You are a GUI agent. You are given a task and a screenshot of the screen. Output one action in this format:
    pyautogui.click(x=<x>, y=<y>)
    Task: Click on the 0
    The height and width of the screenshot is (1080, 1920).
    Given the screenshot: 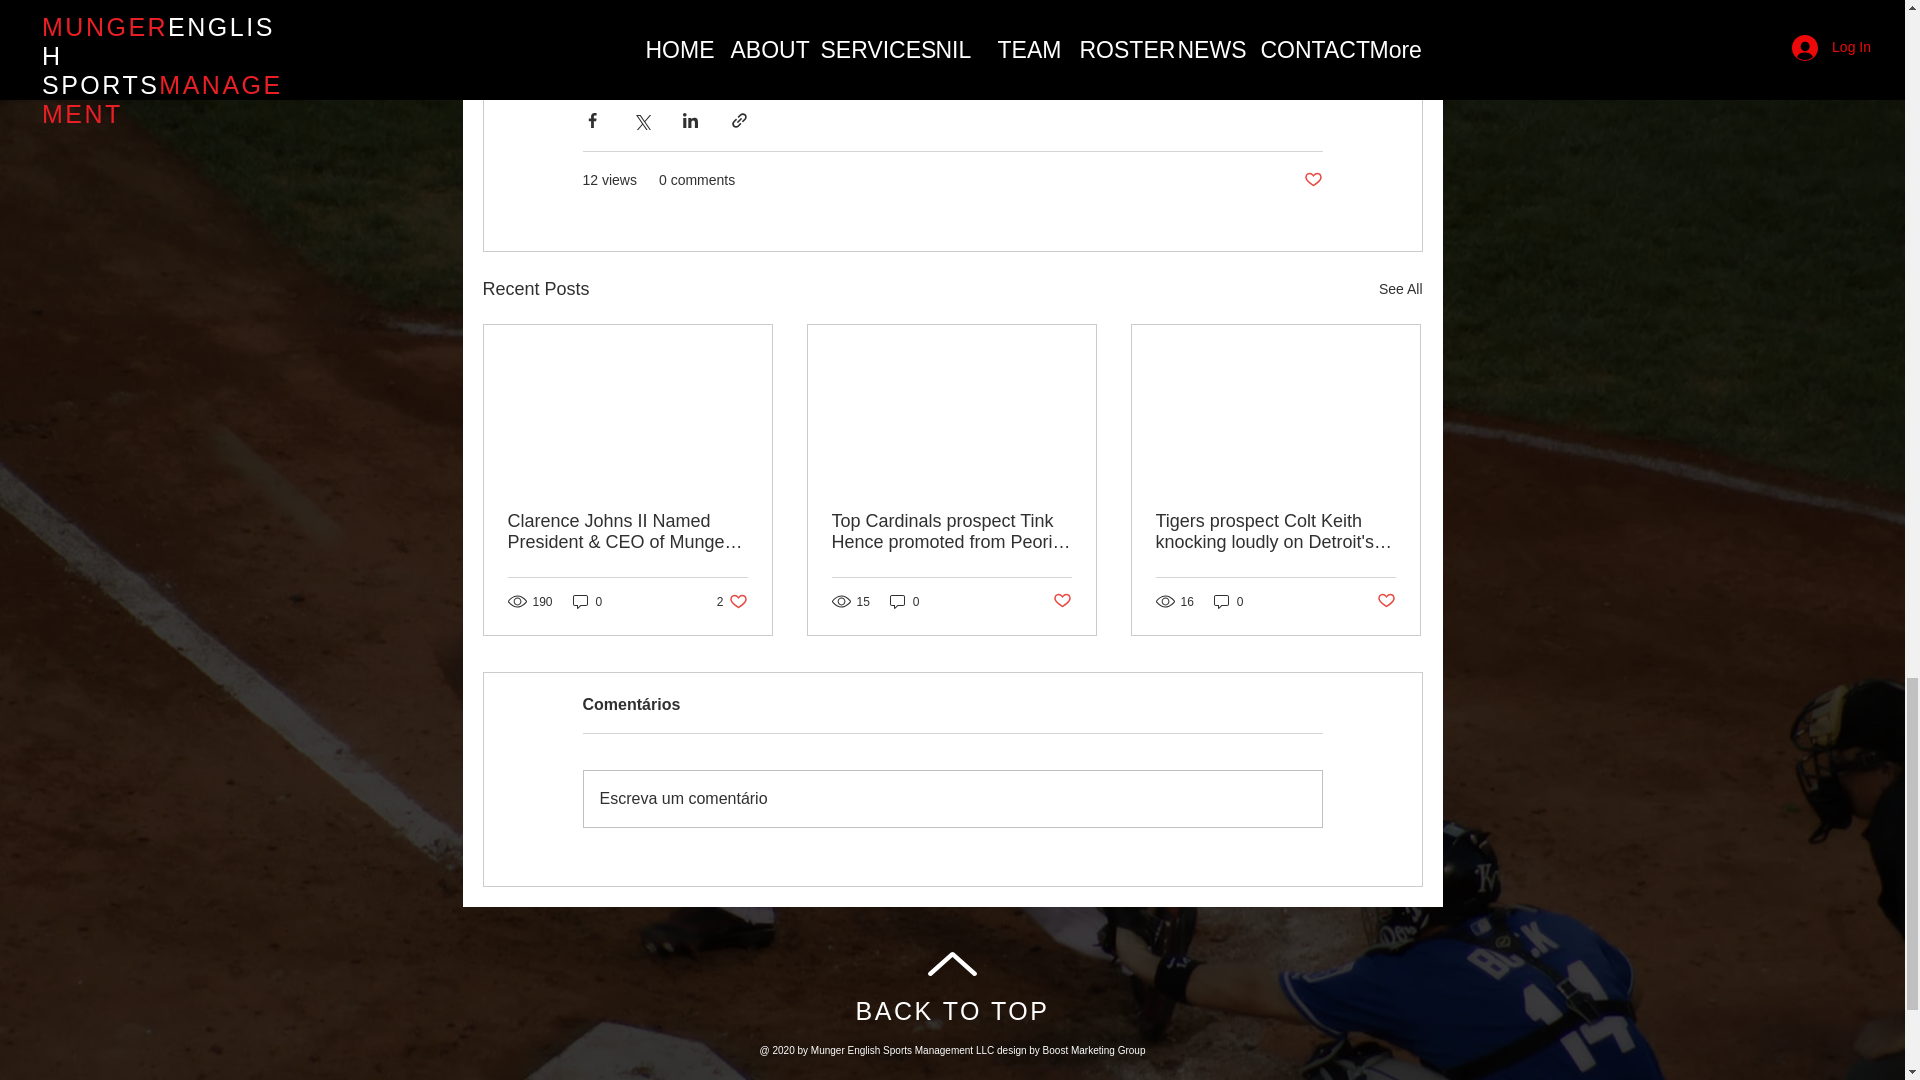 What is the action you would take?
    pyautogui.click(x=587, y=601)
    